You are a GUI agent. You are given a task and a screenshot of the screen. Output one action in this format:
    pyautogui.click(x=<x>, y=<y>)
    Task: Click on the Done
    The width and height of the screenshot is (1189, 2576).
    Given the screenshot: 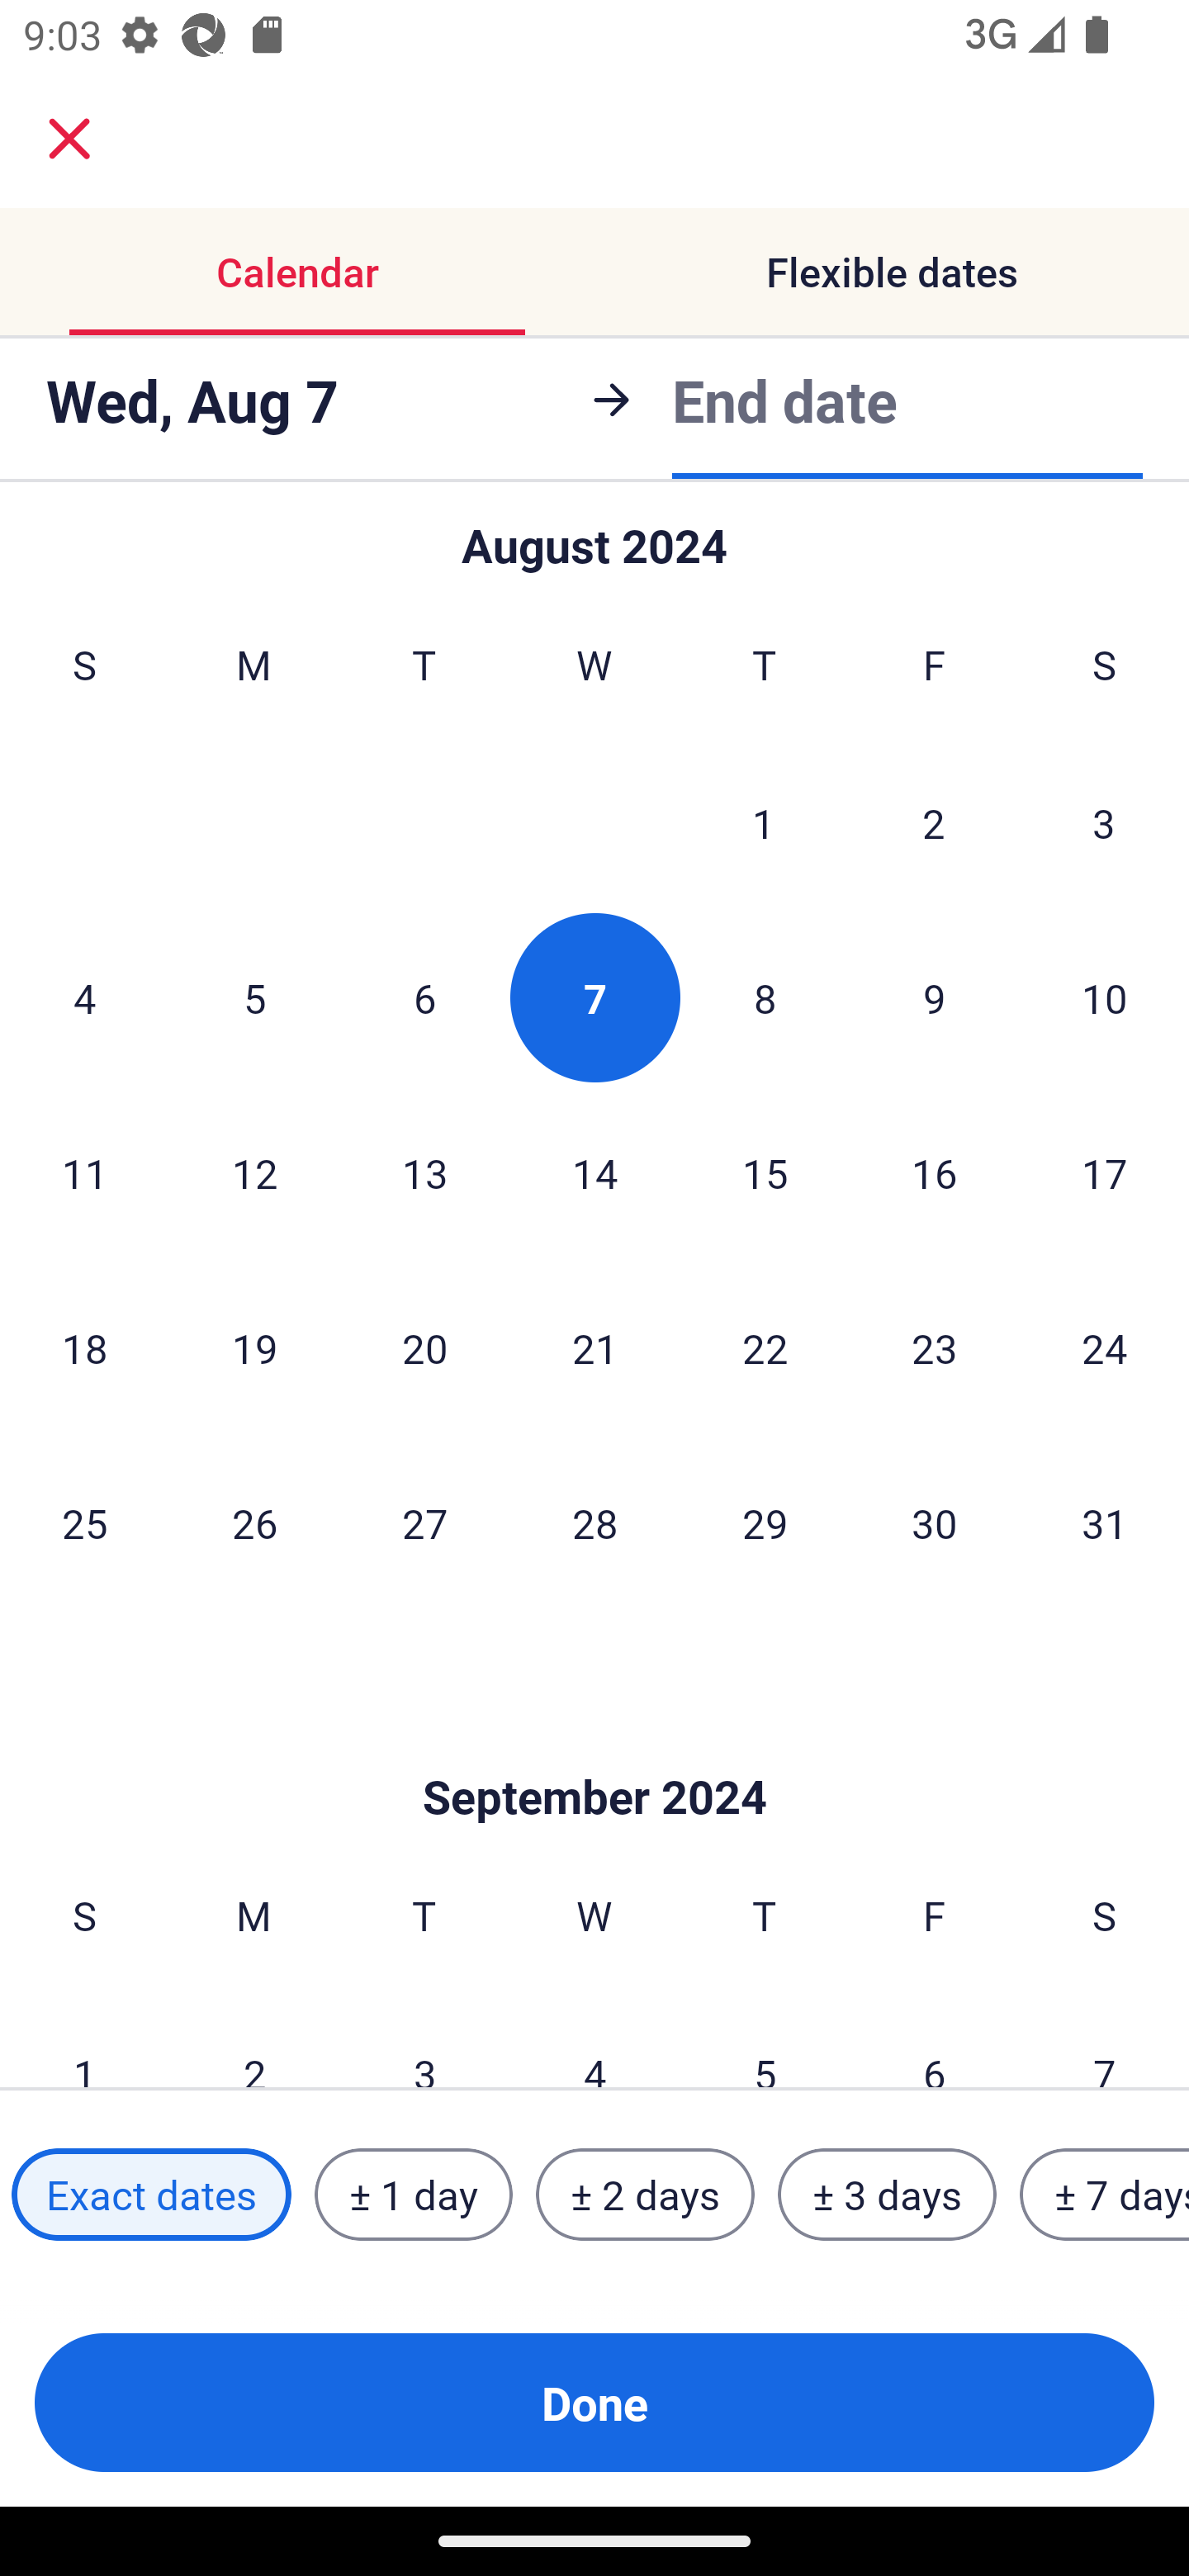 What is the action you would take?
    pyautogui.click(x=594, y=2403)
    